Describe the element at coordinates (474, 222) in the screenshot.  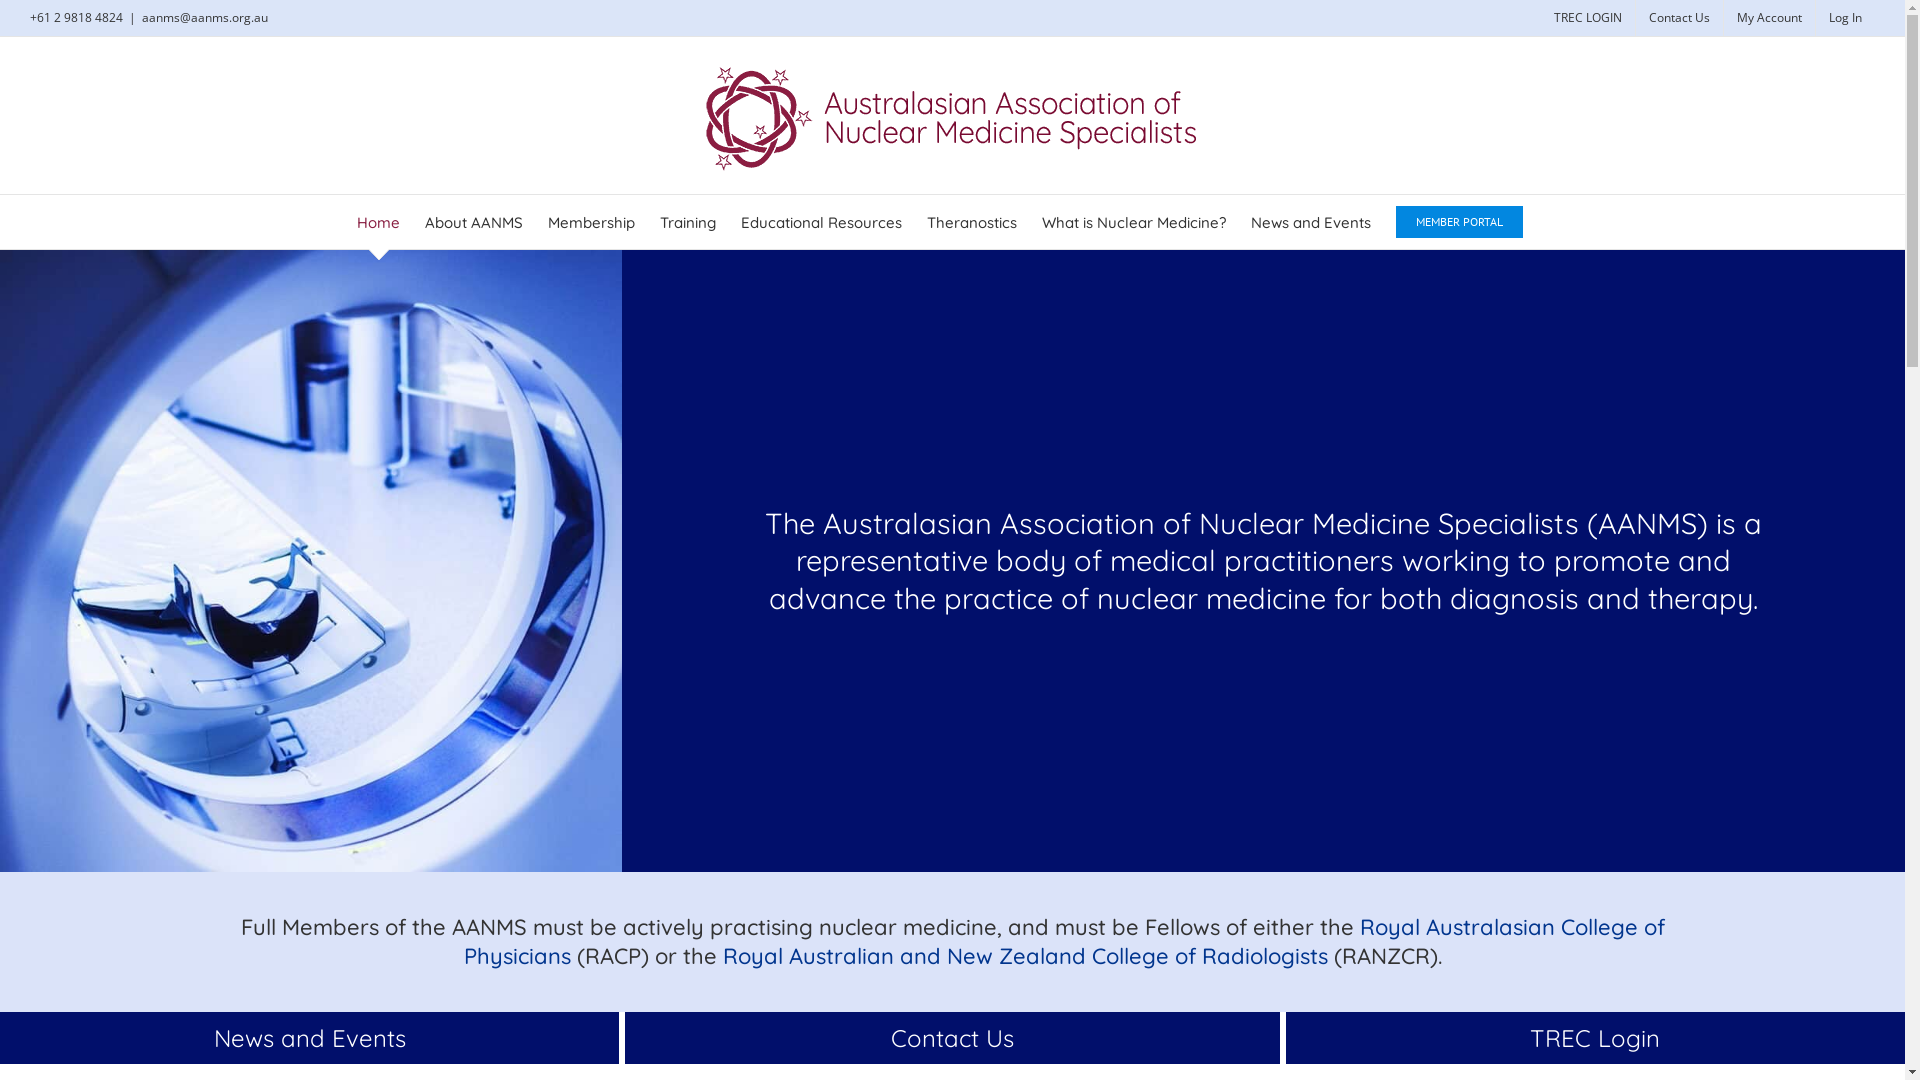
I see `About AANMS` at that location.